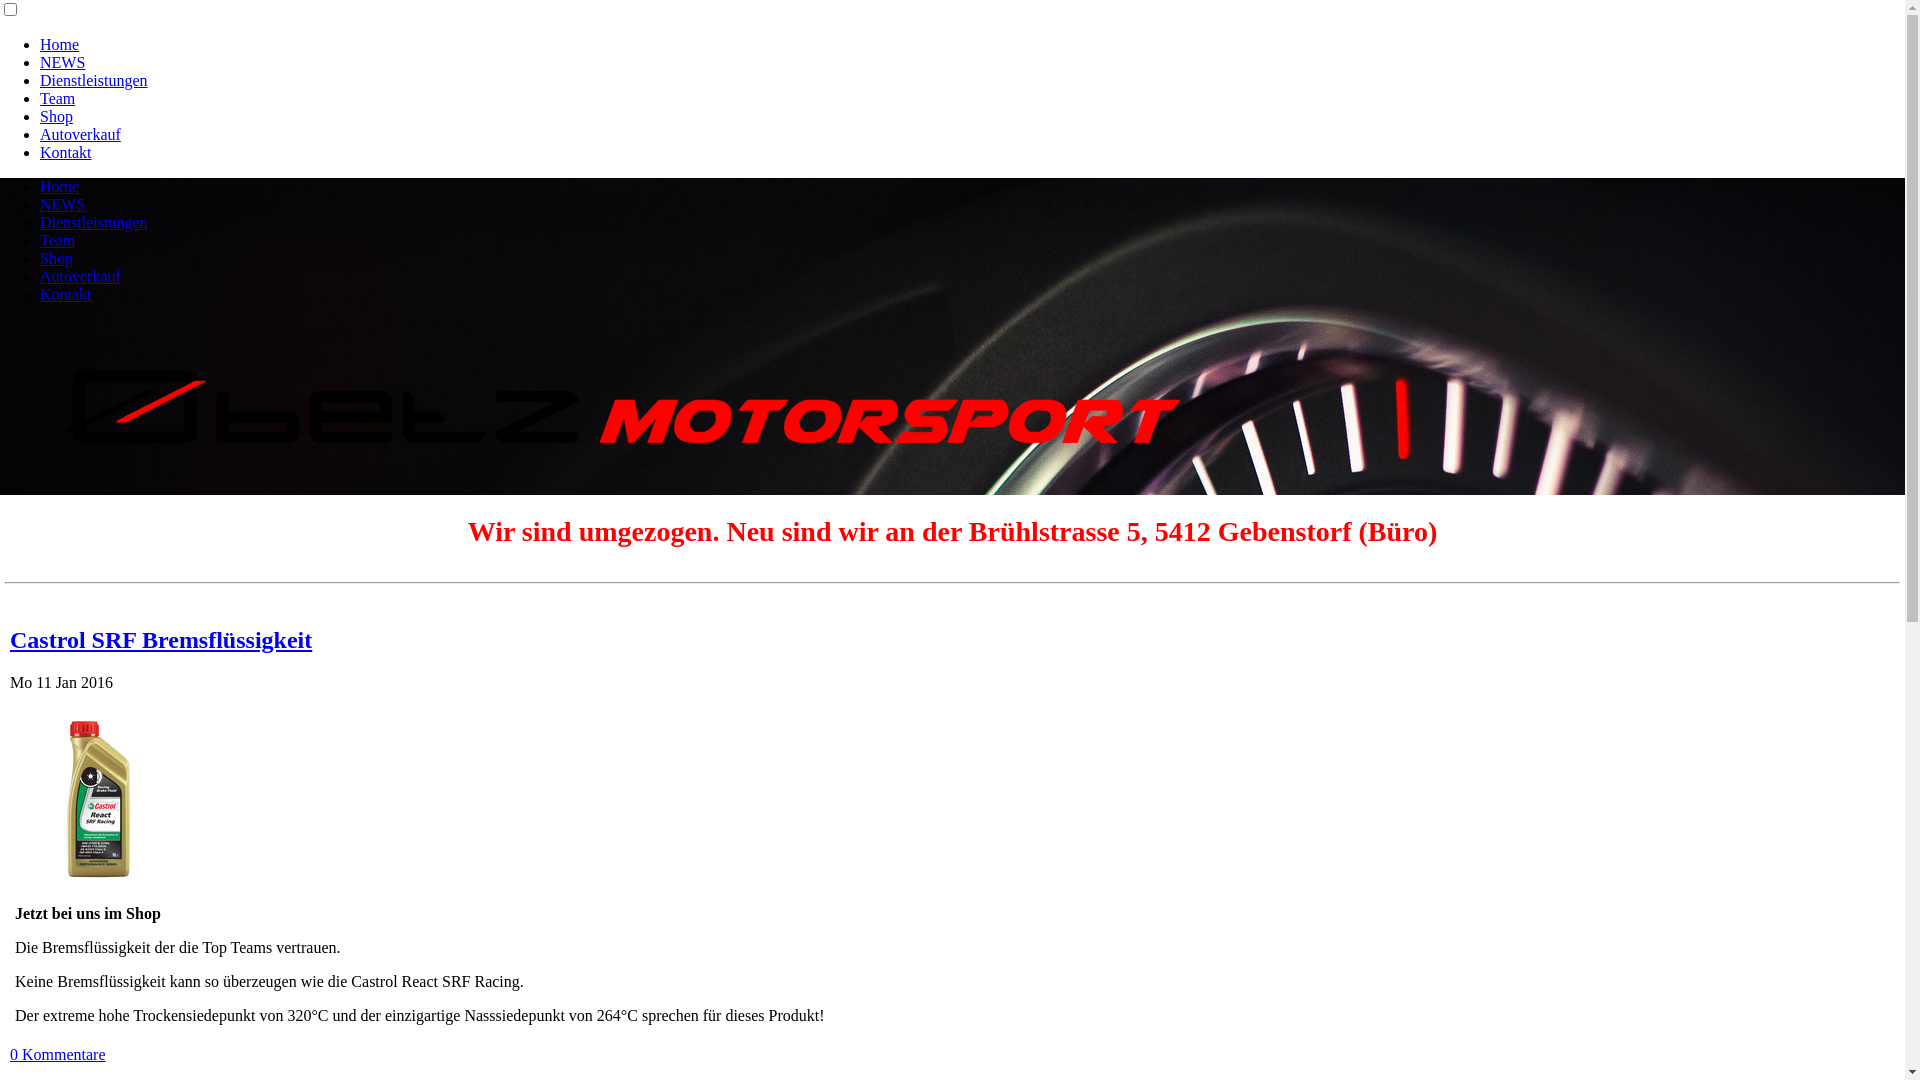  Describe the element at coordinates (58, 1054) in the screenshot. I see `0 Kommentare` at that location.